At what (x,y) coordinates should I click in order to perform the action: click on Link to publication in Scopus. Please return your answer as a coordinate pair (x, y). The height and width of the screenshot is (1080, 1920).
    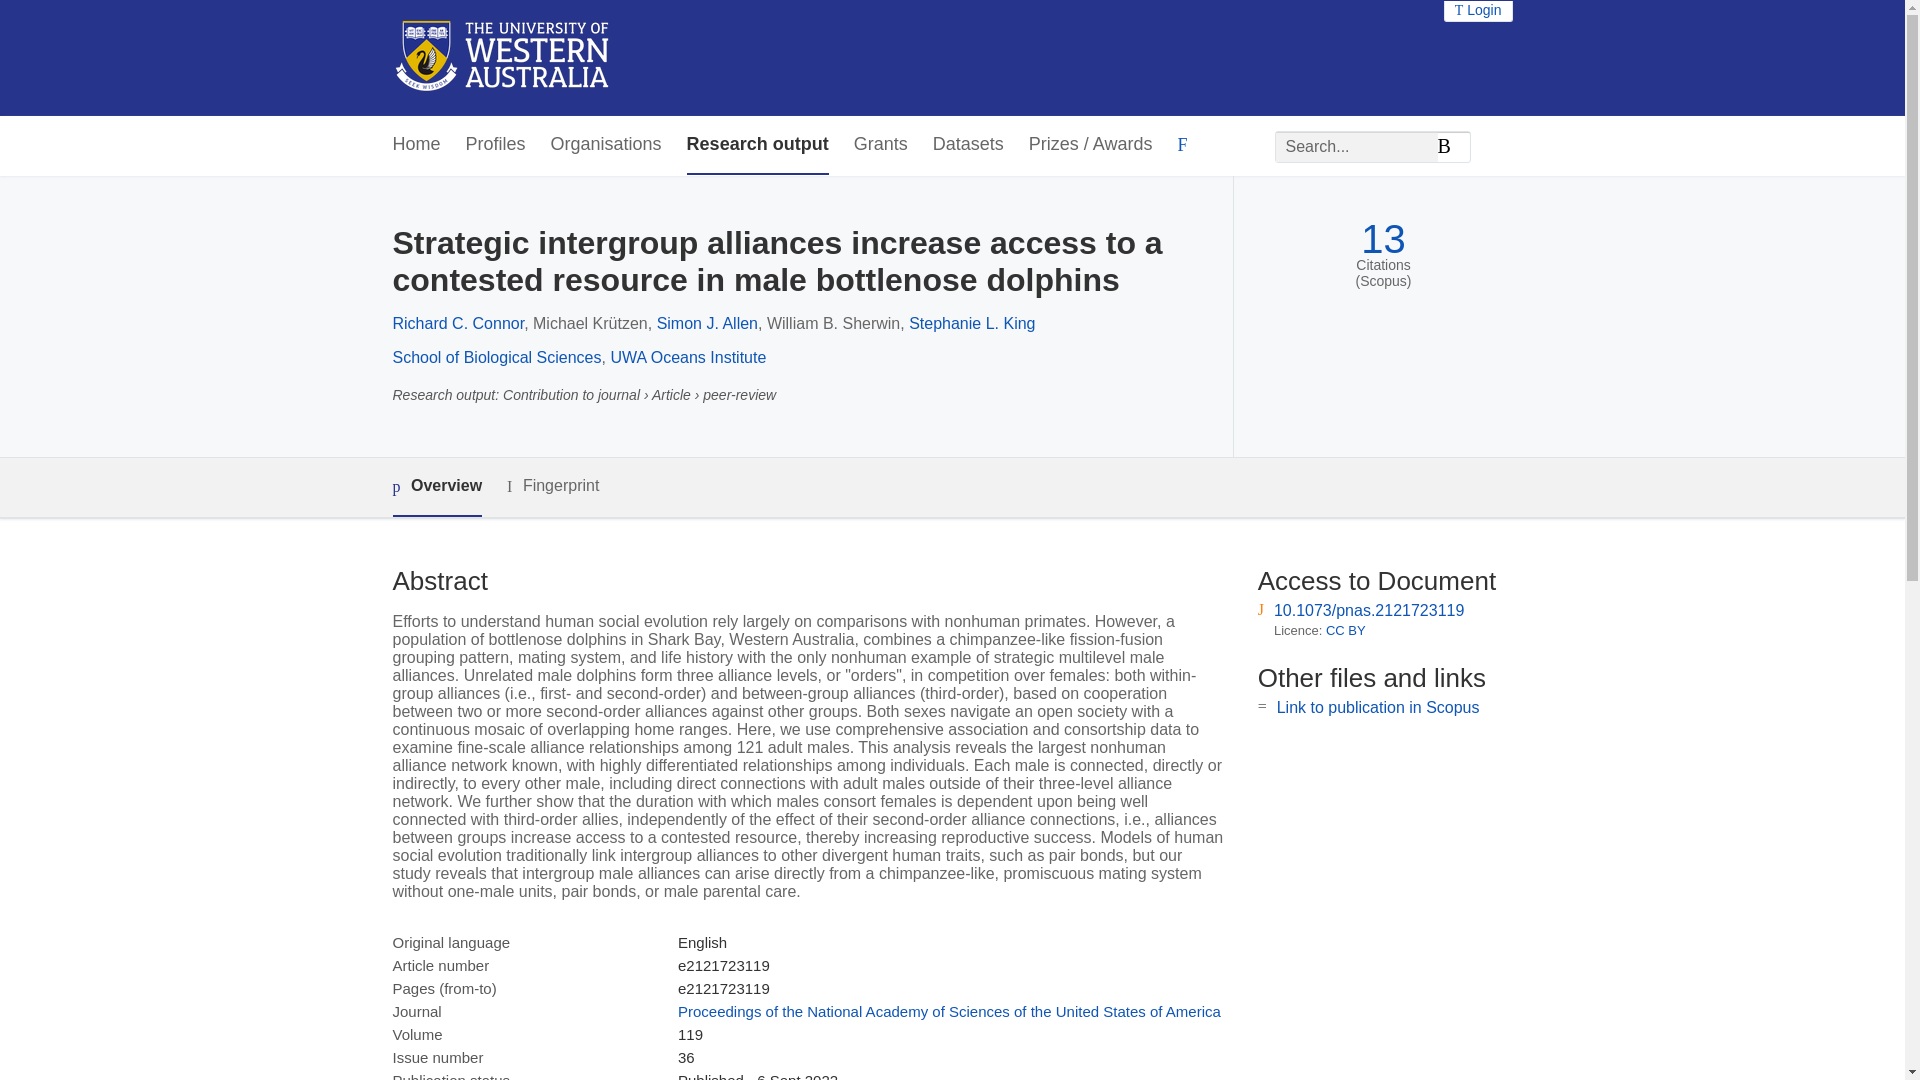
    Looking at the image, I should click on (1378, 707).